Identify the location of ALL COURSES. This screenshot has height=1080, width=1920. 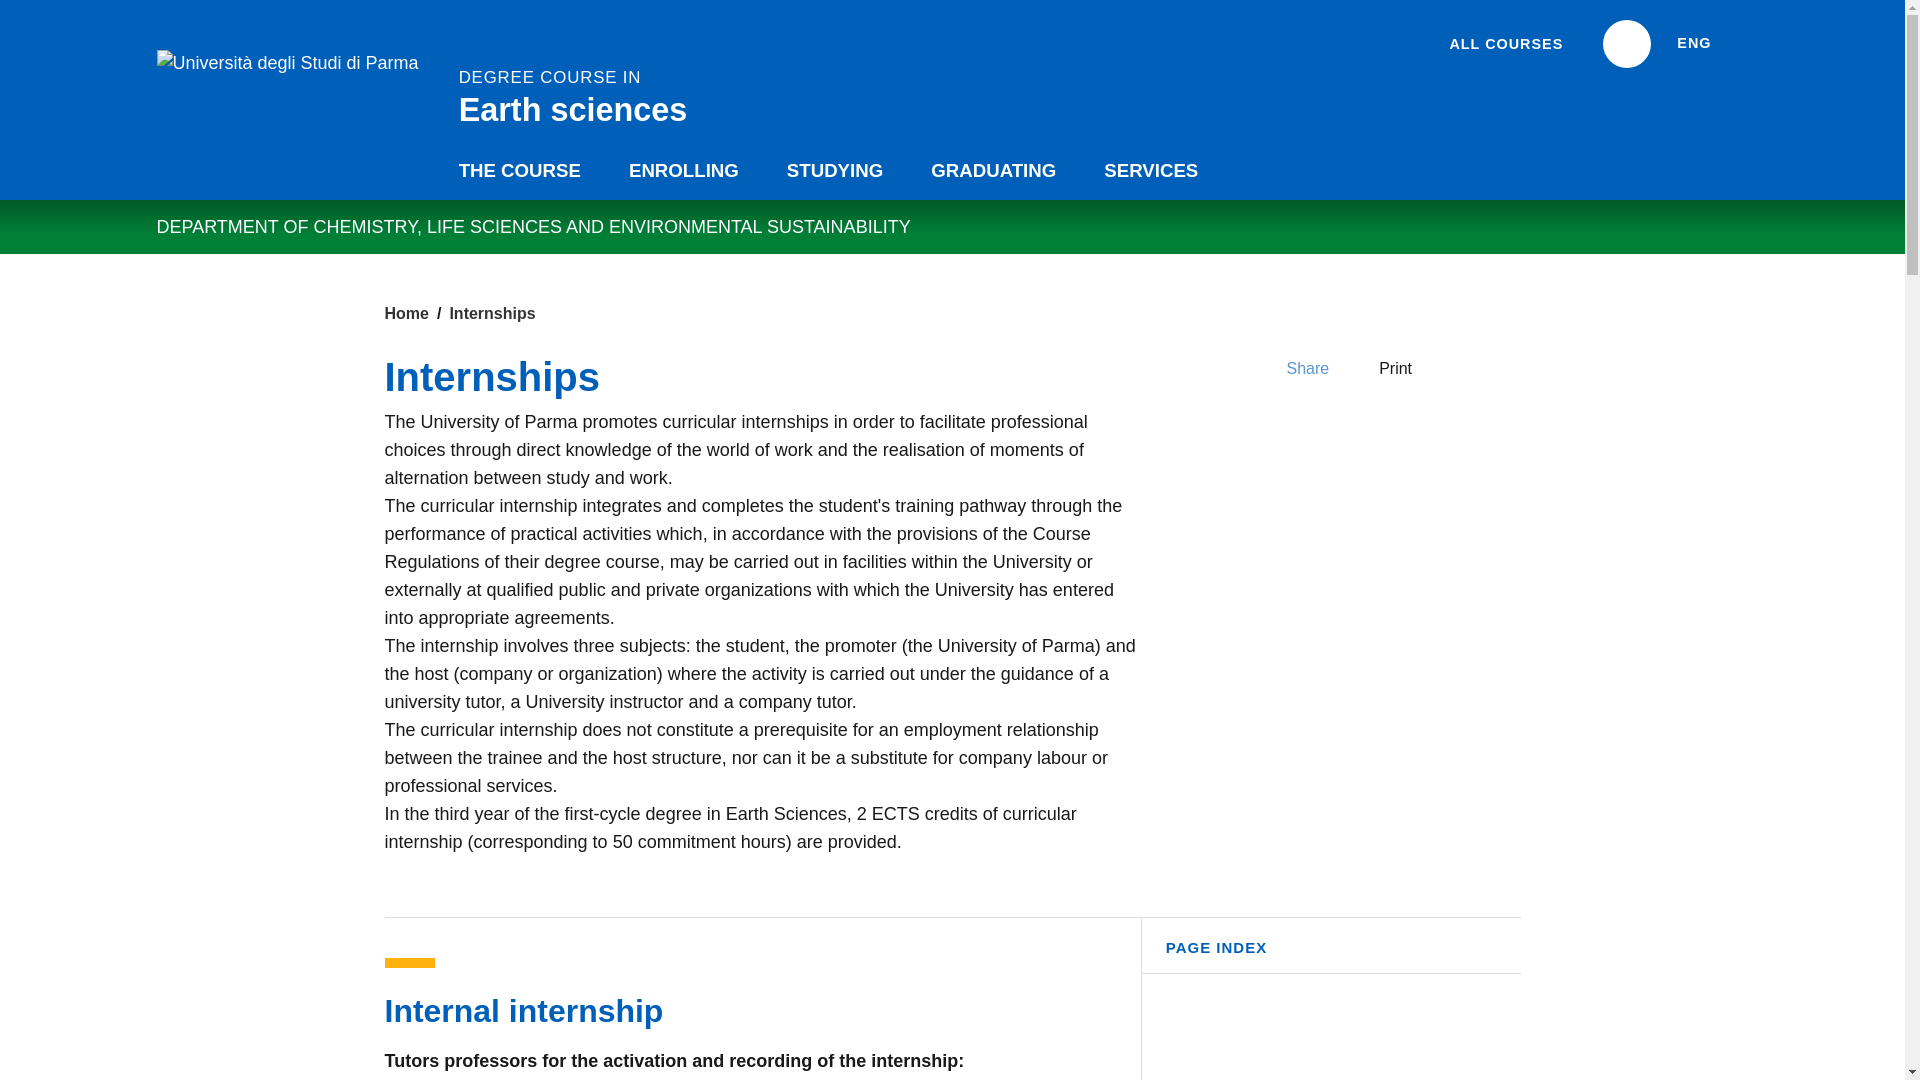
(1506, 43).